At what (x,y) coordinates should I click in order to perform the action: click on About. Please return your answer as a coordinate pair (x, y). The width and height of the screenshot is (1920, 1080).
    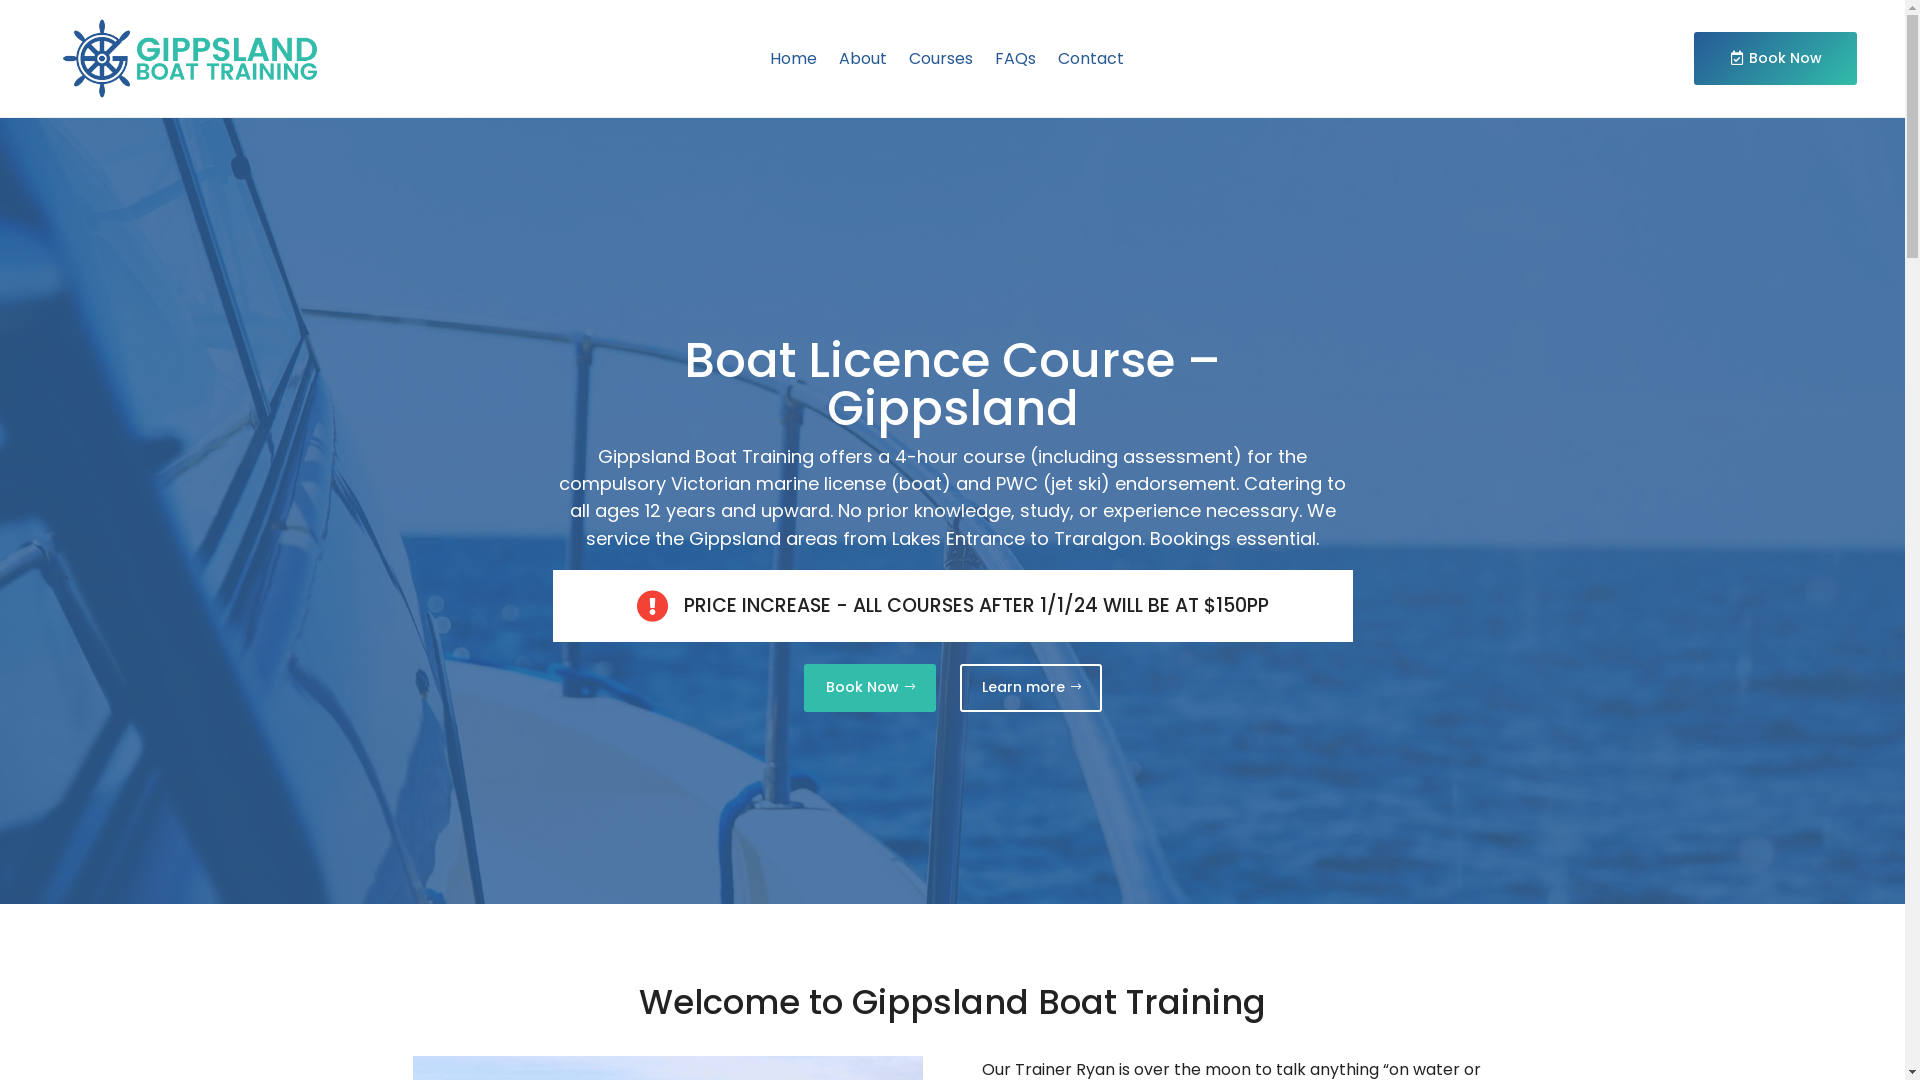
    Looking at the image, I should click on (863, 58).